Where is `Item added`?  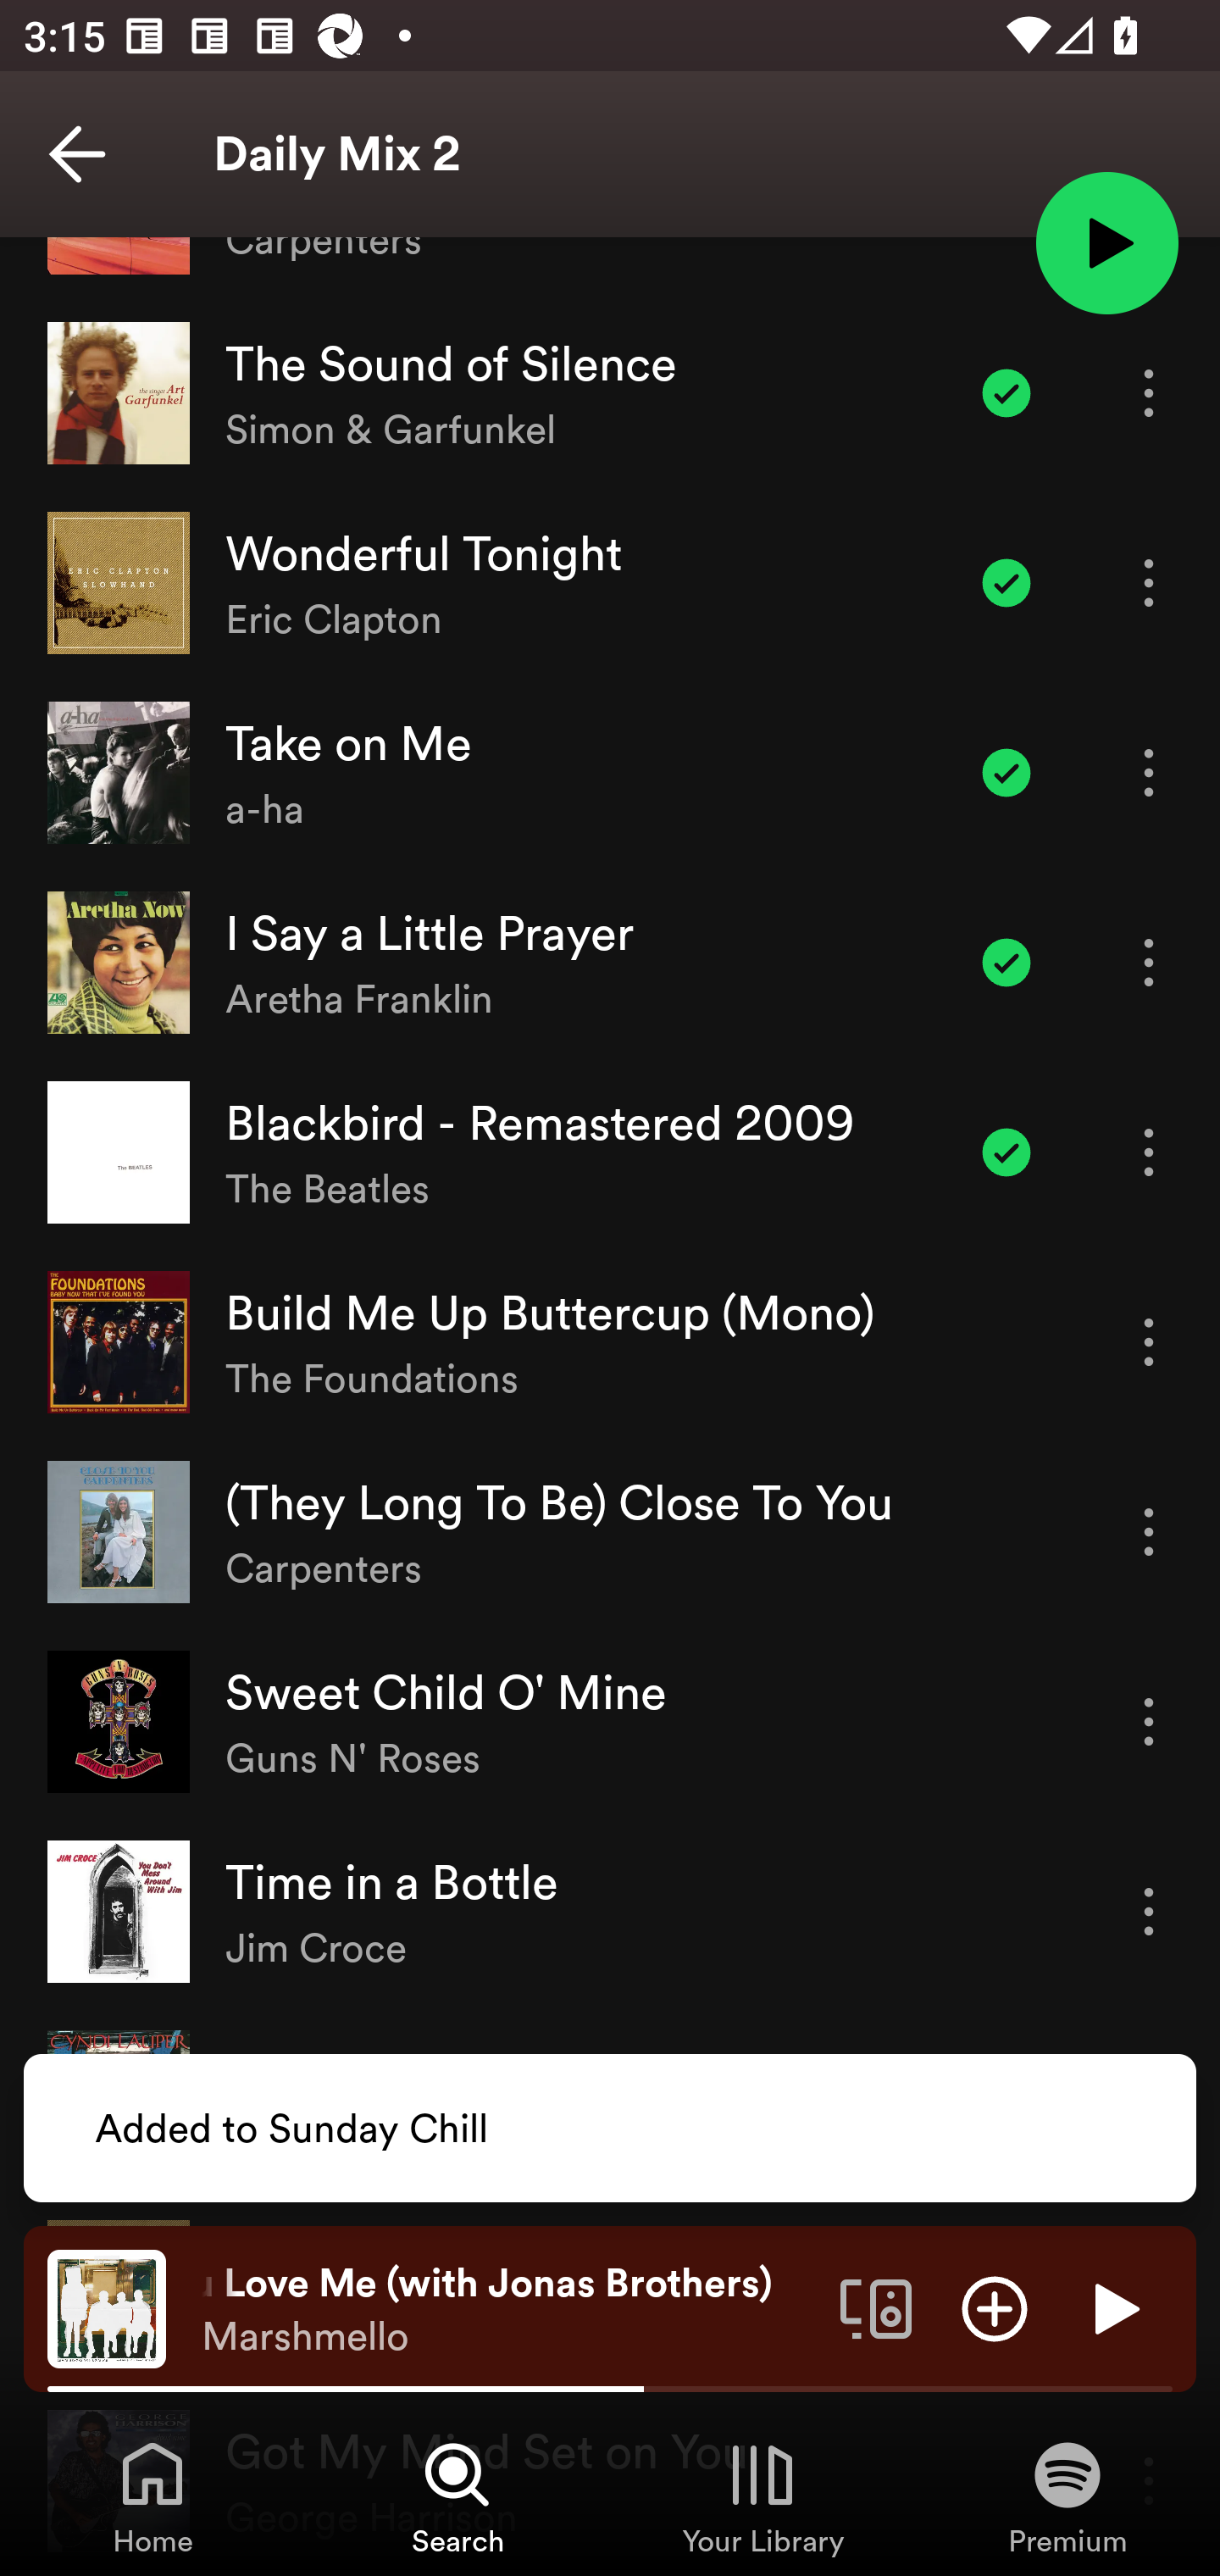
Item added is located at coordinates (1006, 962).